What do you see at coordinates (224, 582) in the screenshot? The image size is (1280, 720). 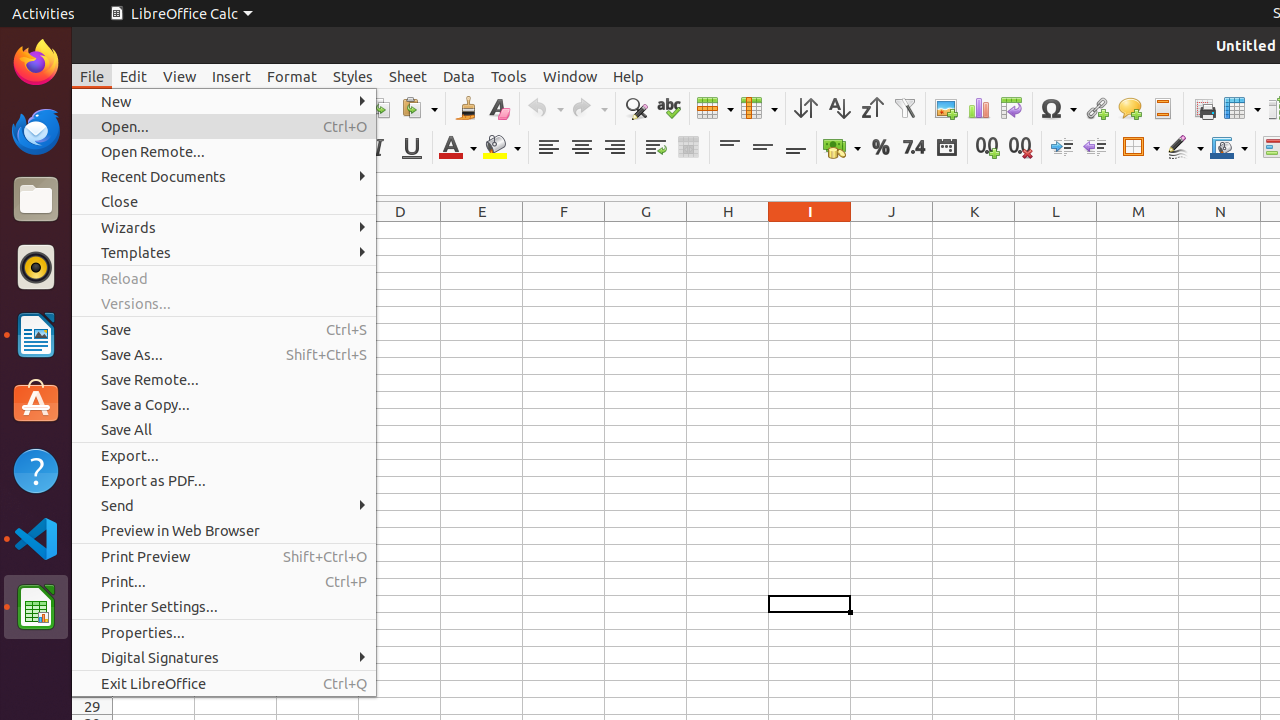 I see `Print...` at bounding box center [224, 582].